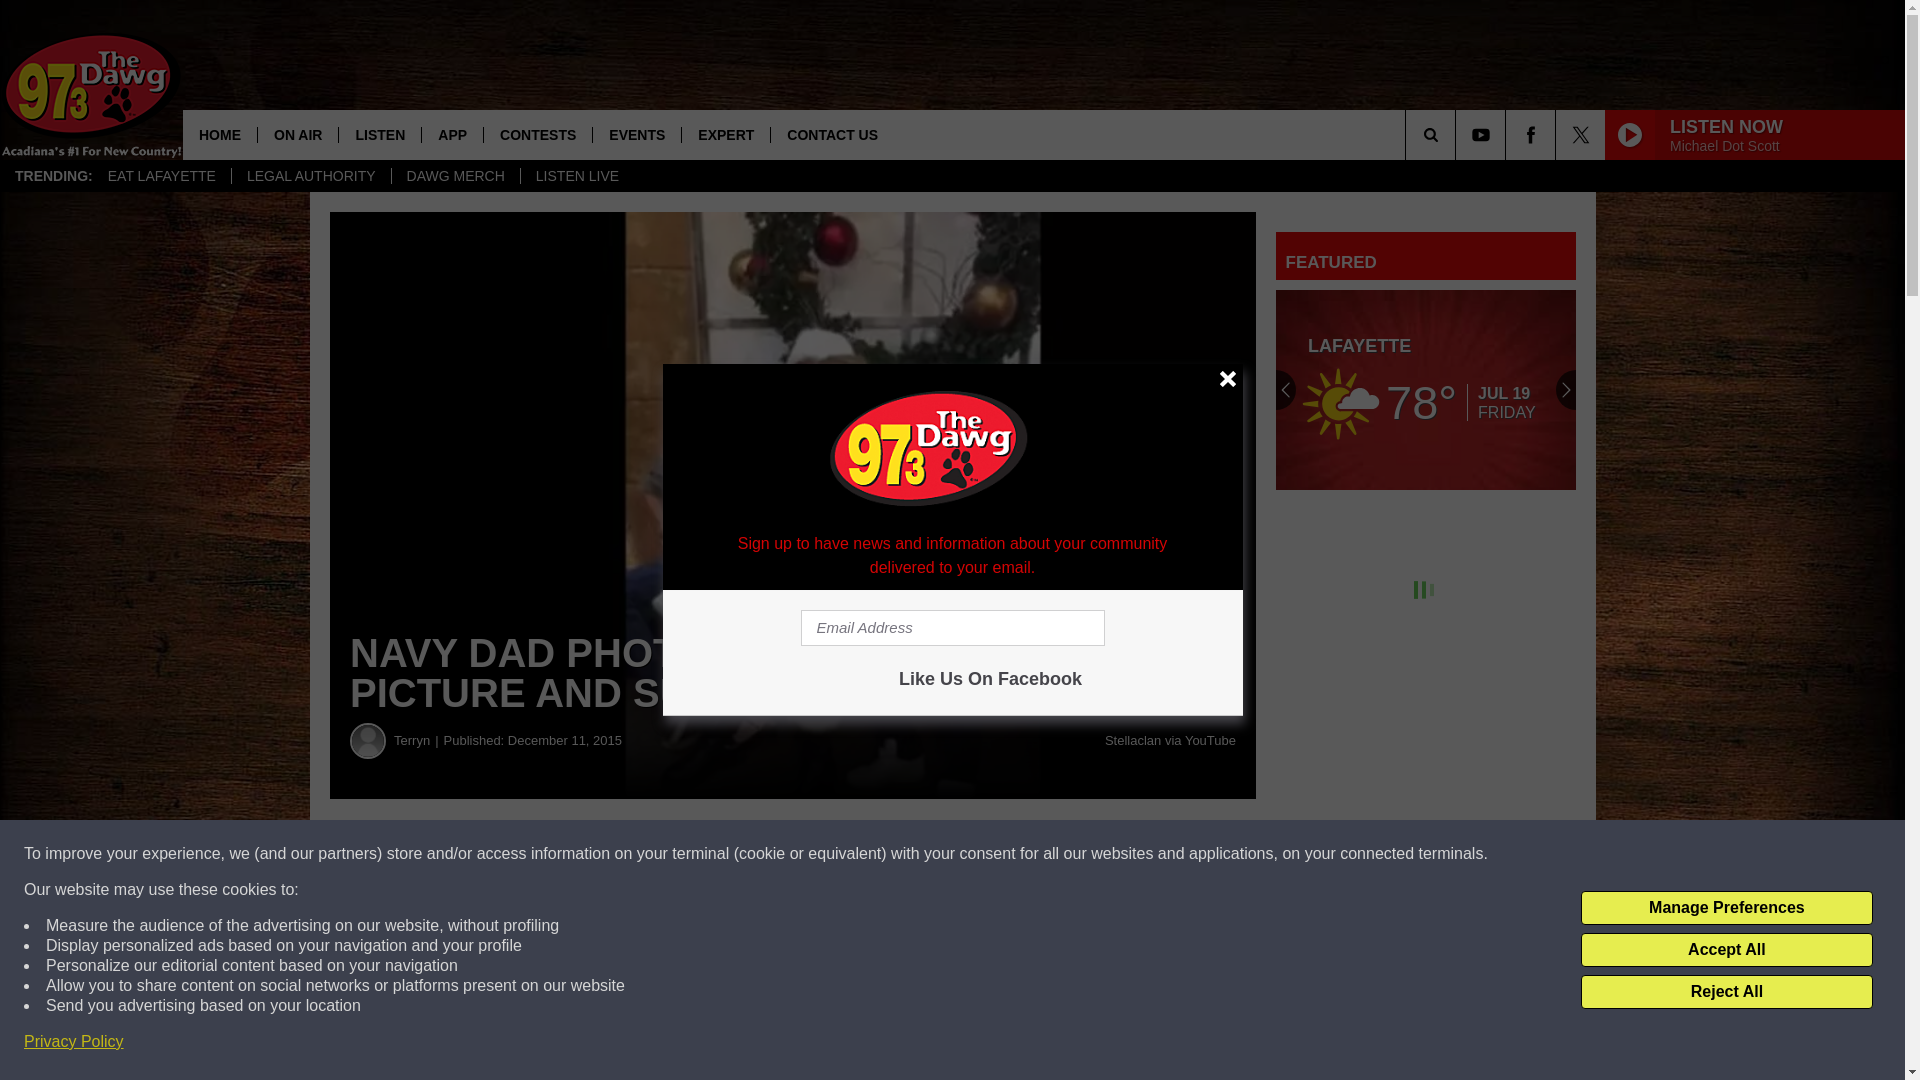 Image resolution: width=1920 pixels, height=1080 pixels. Describe the element at coordinates (1726, 950) in the screenshot. I see `Accept All` at that location.